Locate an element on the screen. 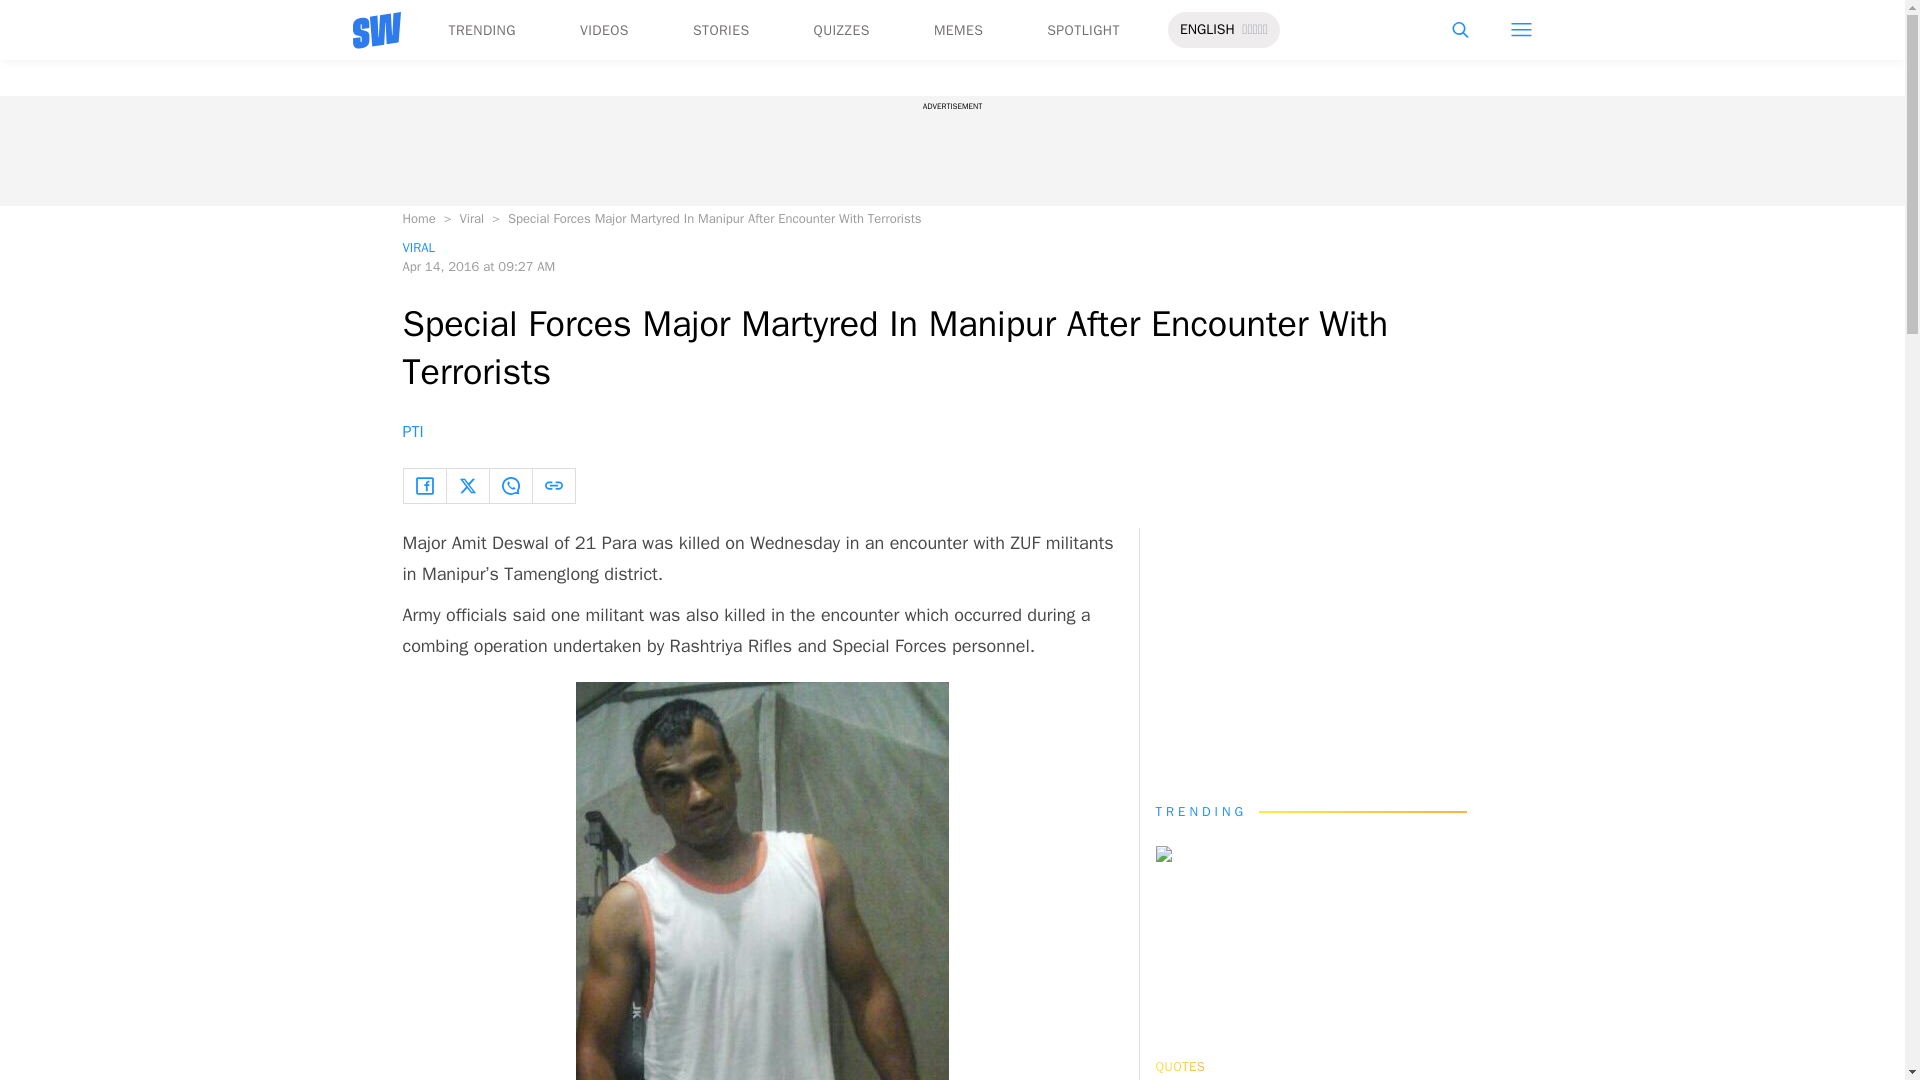  TRENDING is located at coordinates (480, 30).